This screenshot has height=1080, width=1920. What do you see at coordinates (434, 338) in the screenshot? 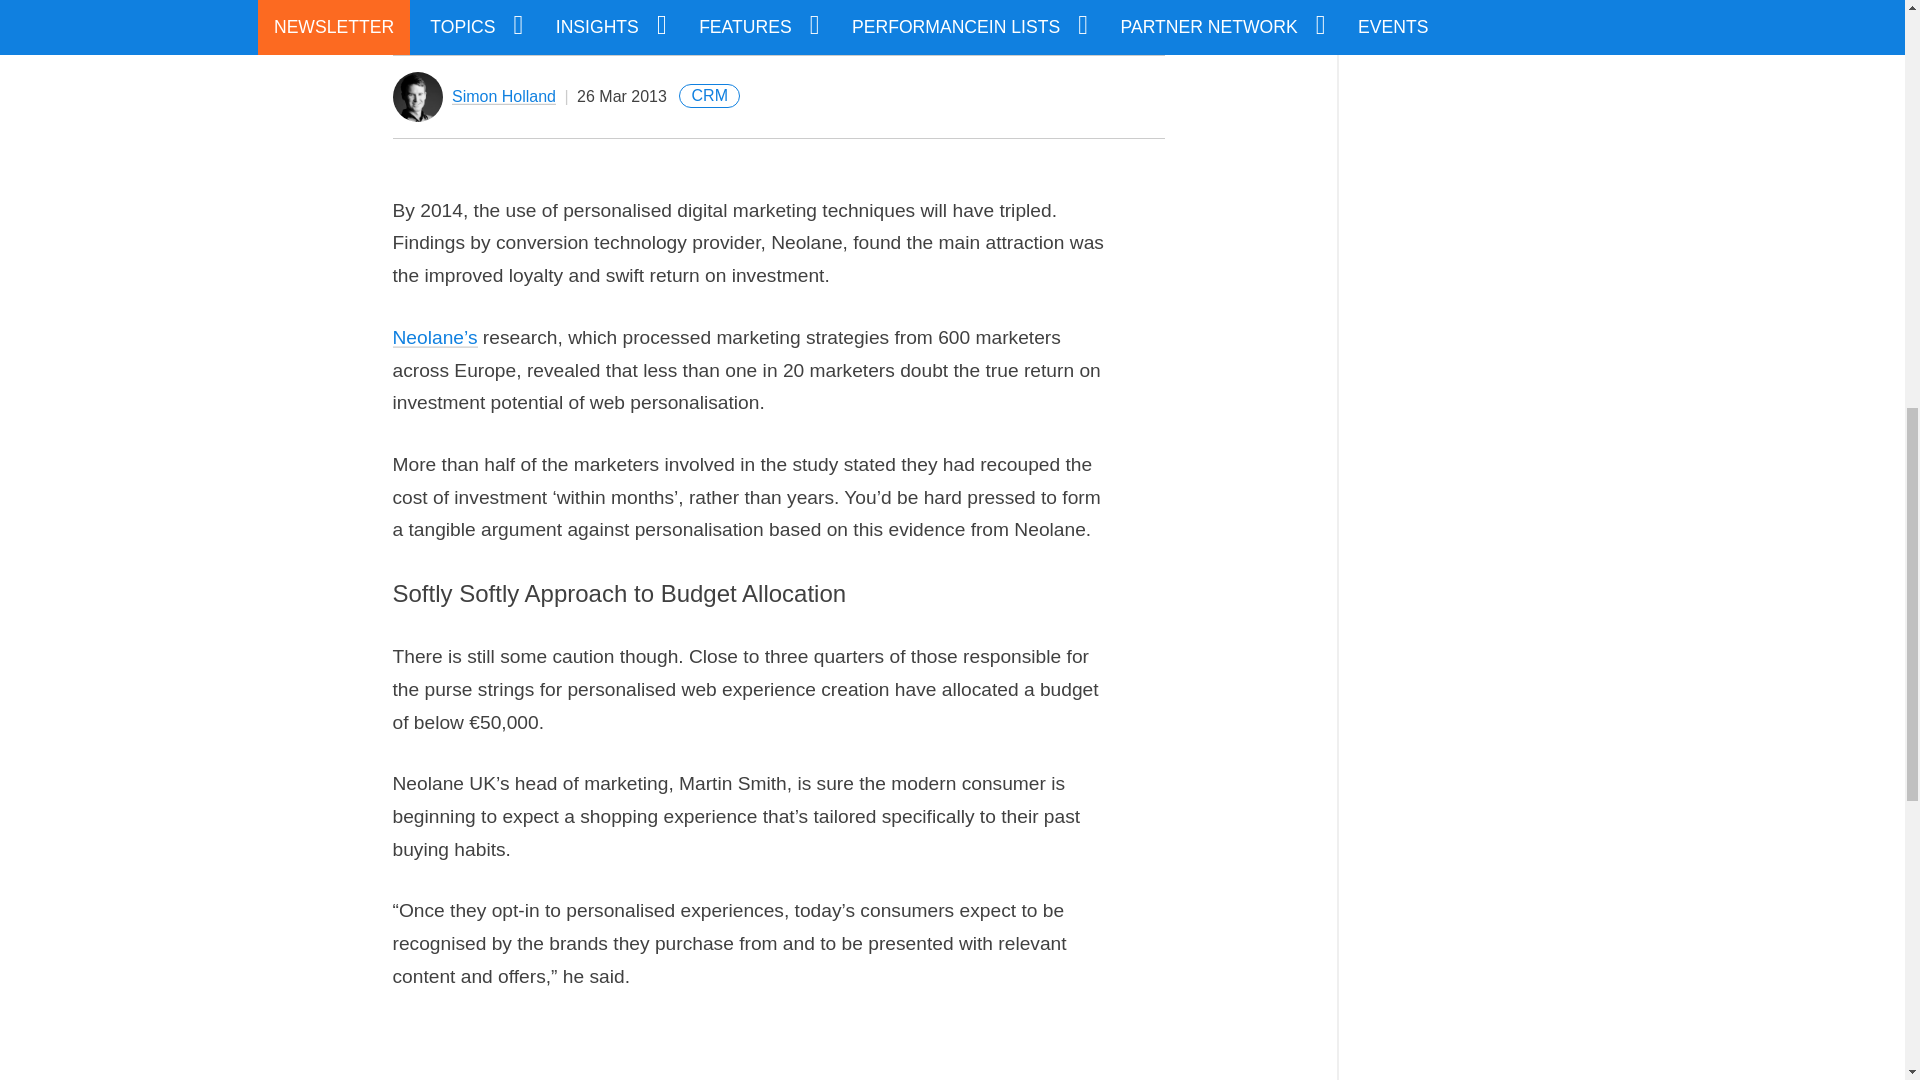
I see `Neolane` at bounding box center [434, 338].